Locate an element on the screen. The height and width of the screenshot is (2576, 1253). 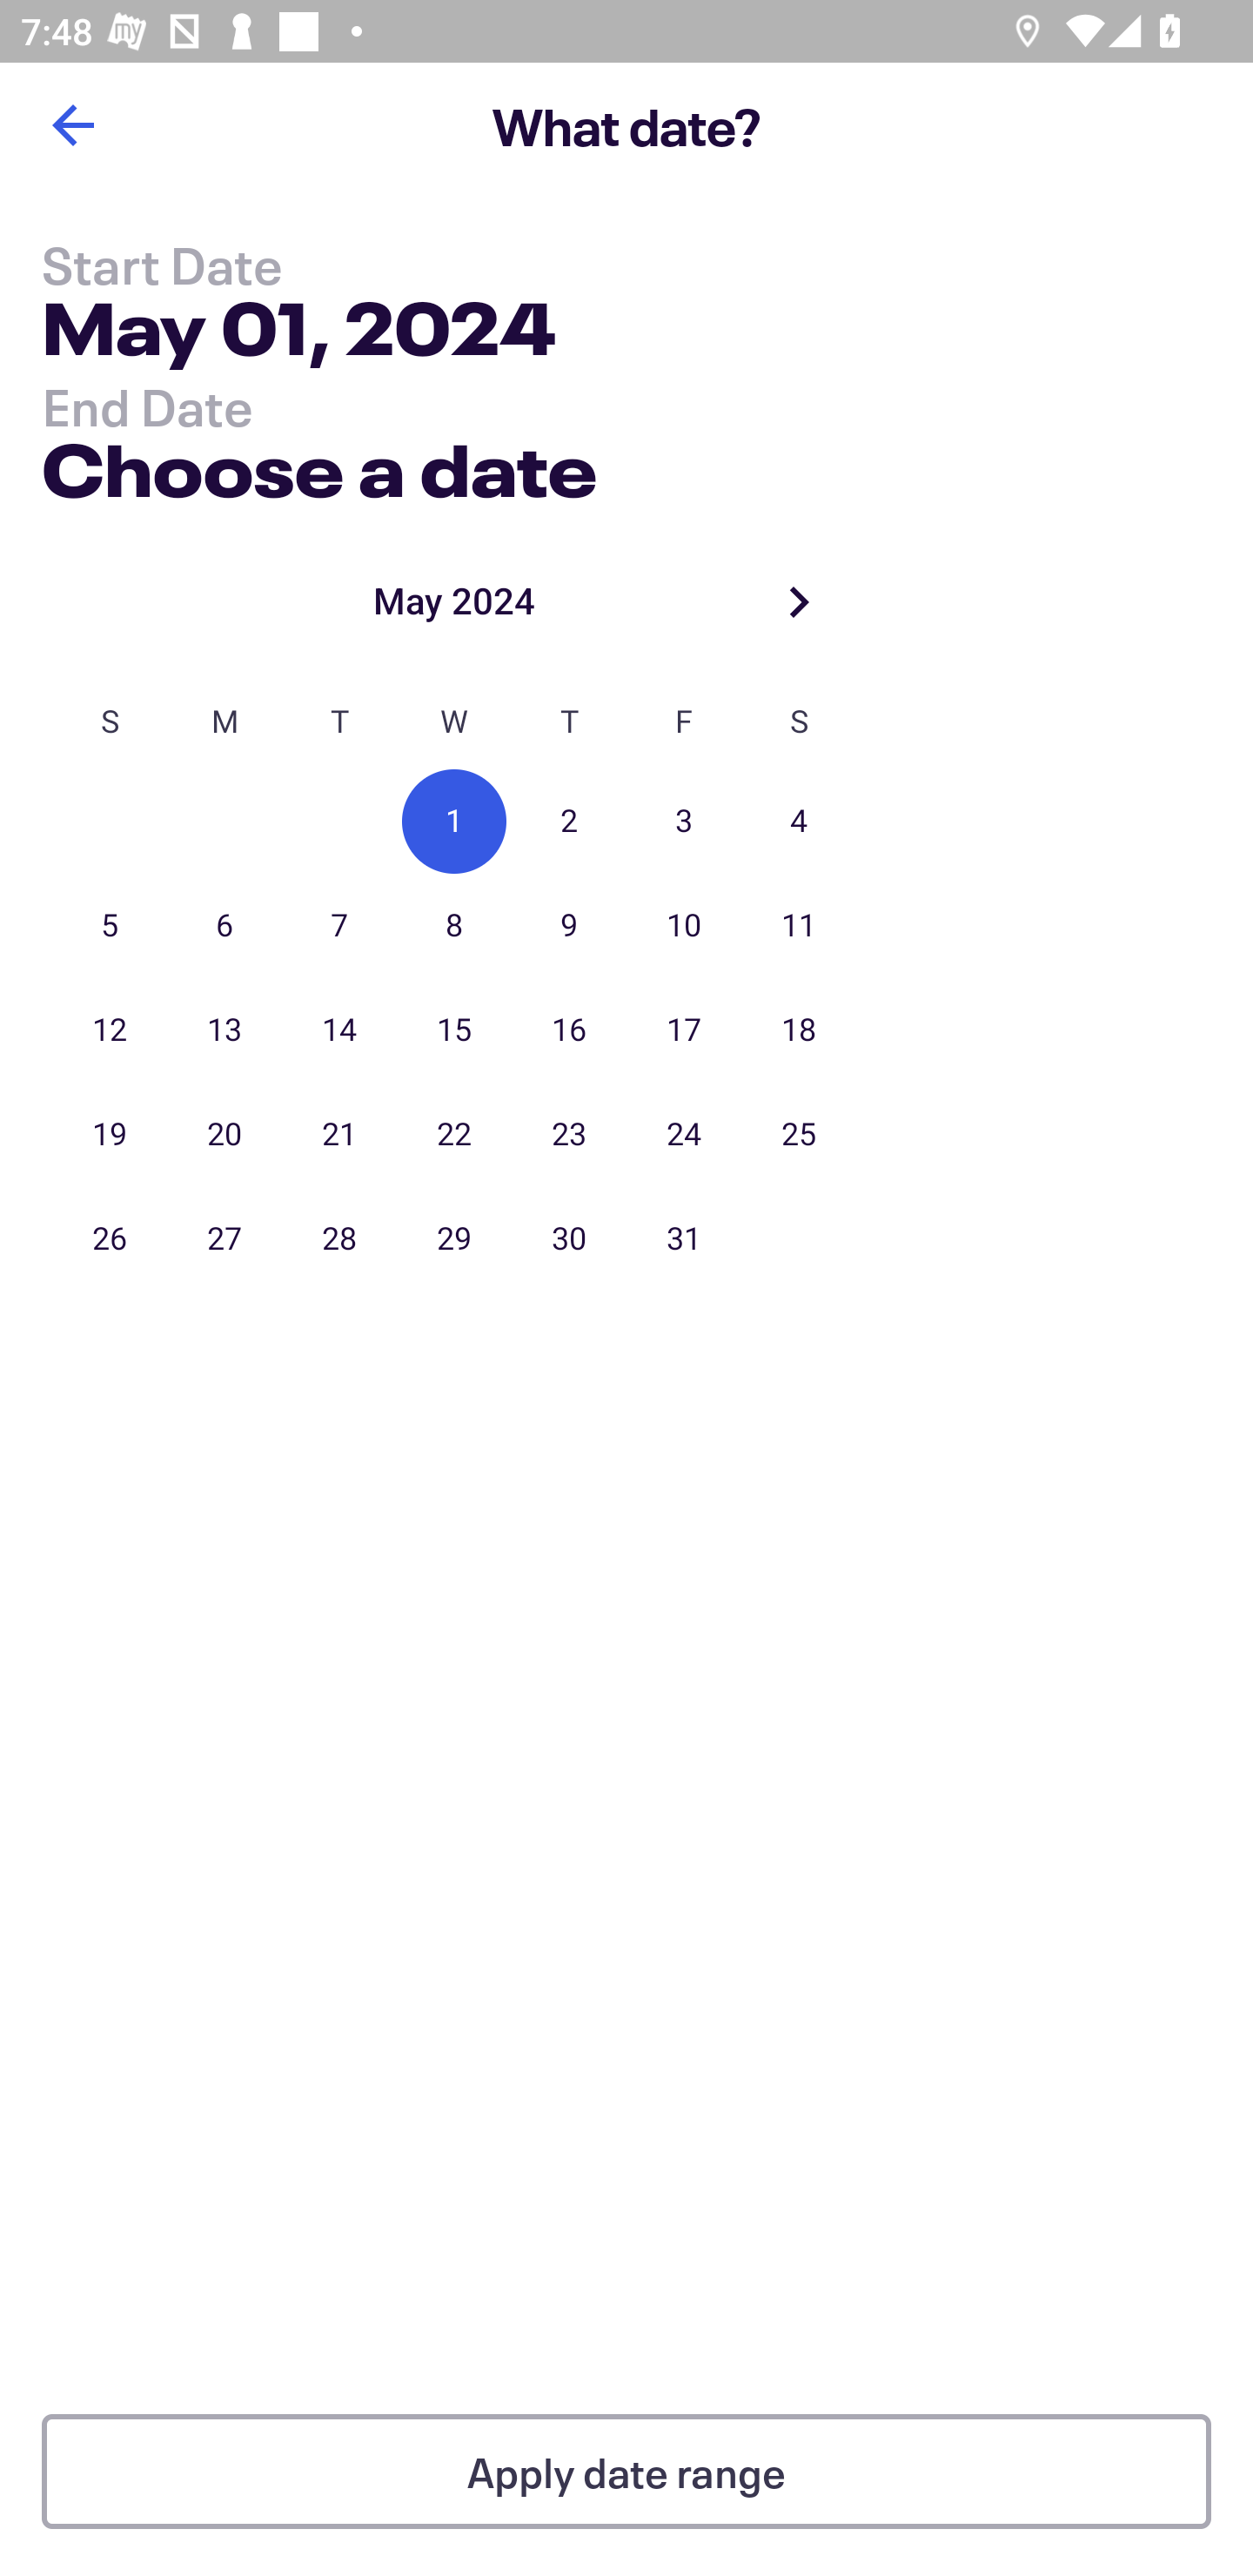
11 11 May 2024 is located at coordinates (799, 926).